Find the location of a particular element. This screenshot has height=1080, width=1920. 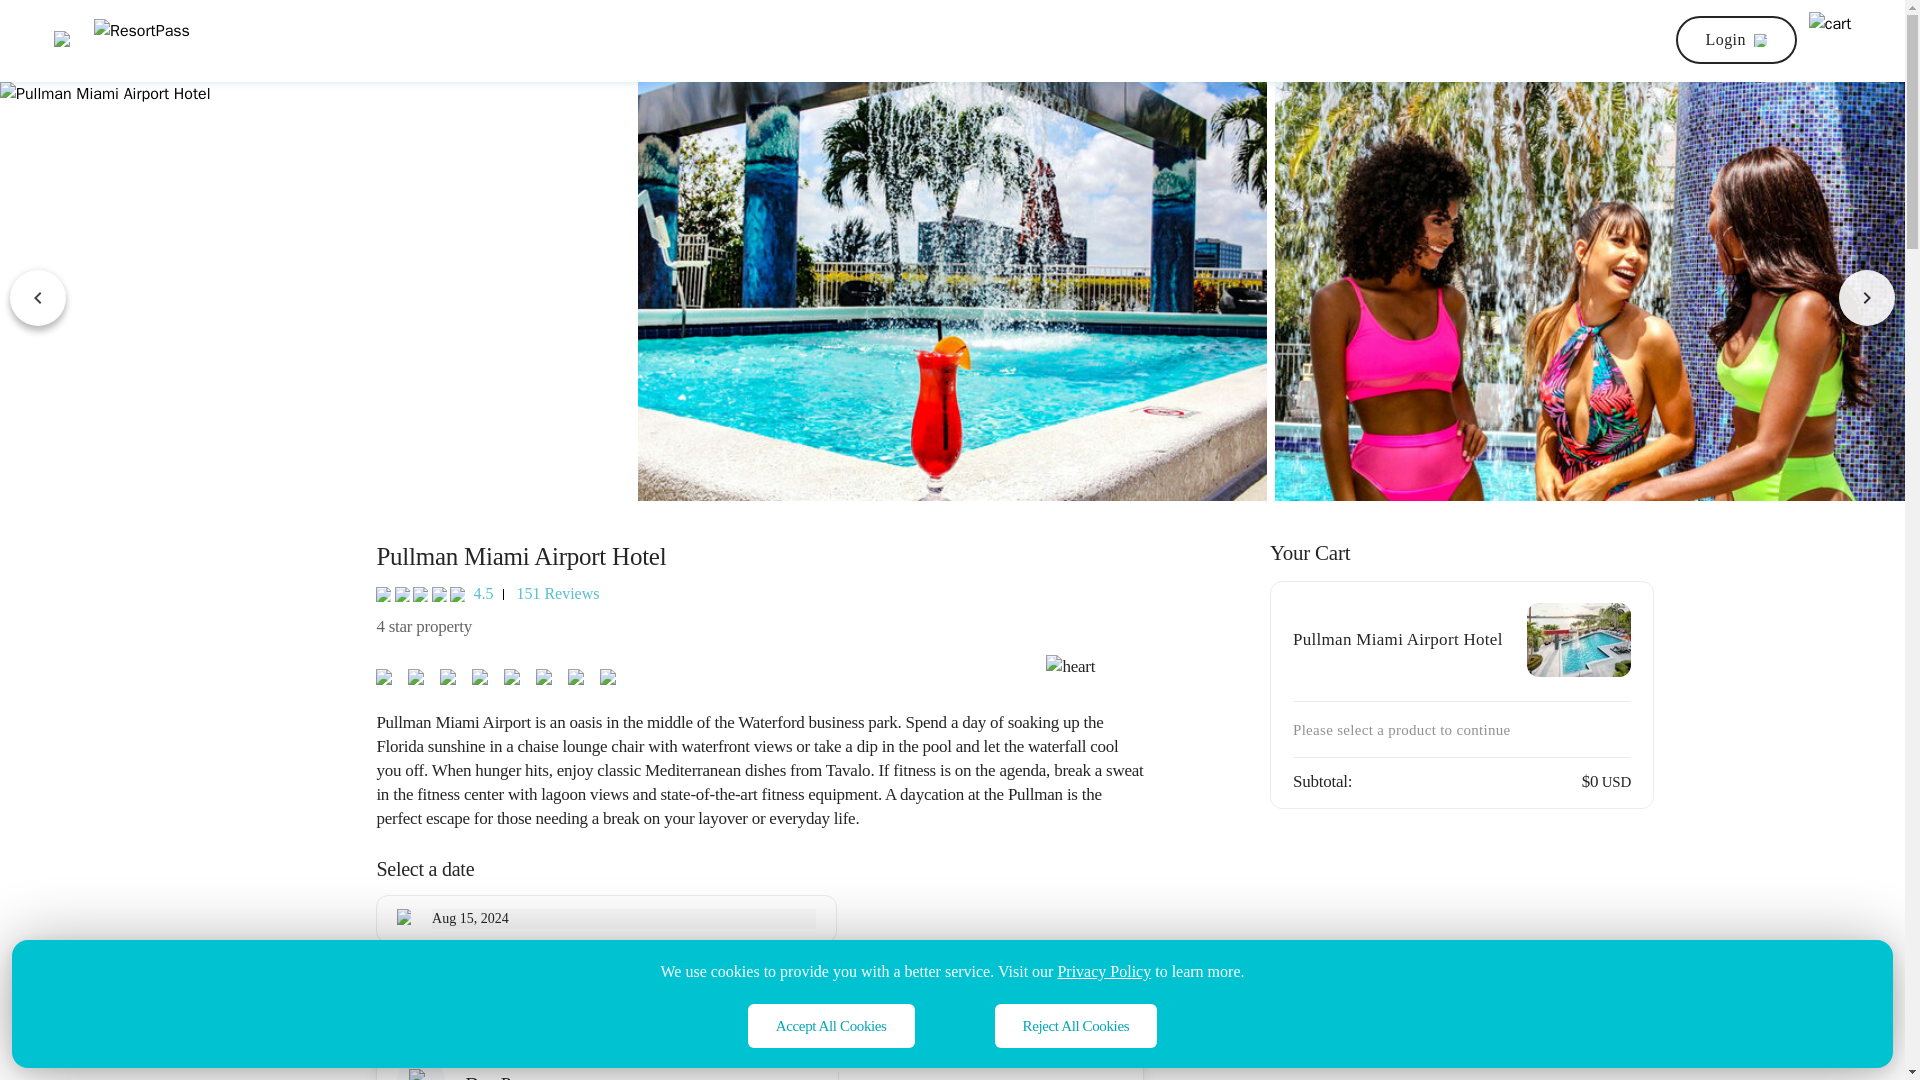

Open in a new window is located at coordinates (1104, 971).